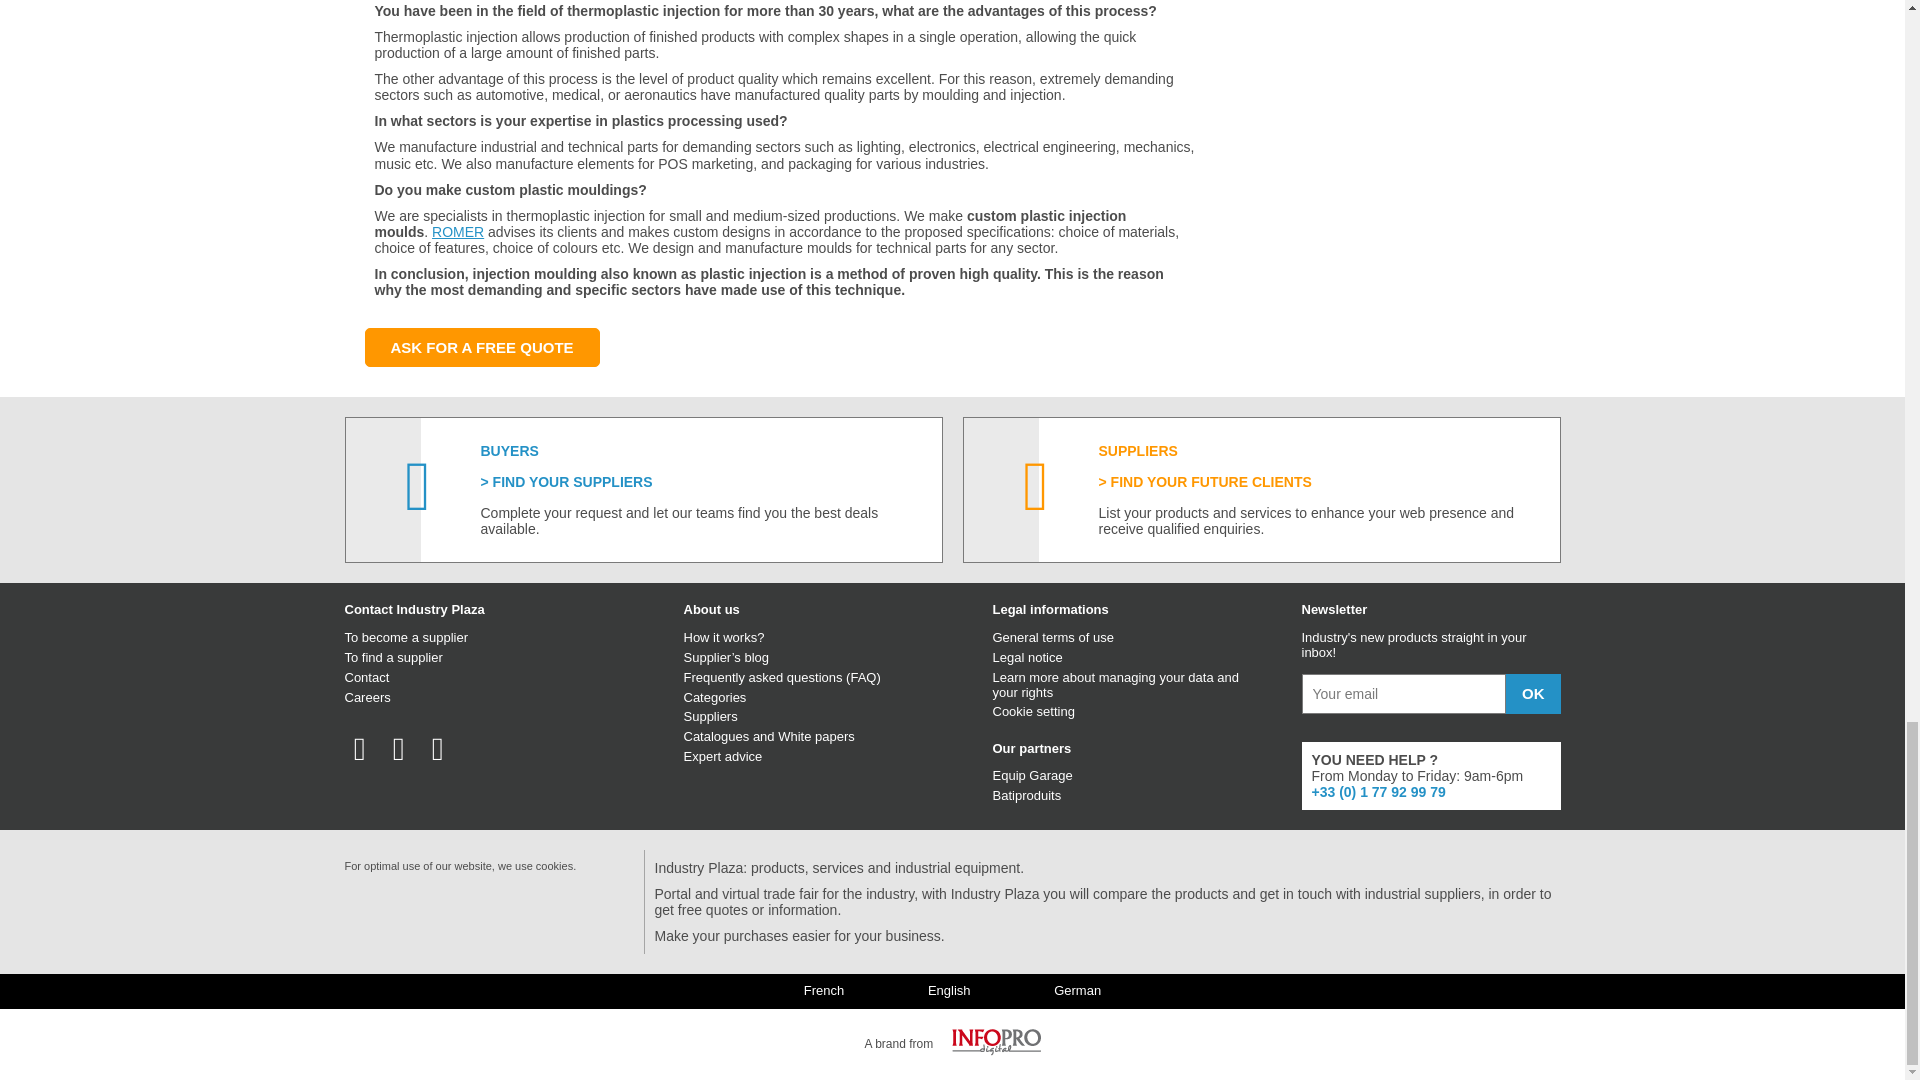 This screenshot has width=1920, height=1080. Describe the element at coordinates (458, 231) in the screenshot. I see `ROMER` at that location.